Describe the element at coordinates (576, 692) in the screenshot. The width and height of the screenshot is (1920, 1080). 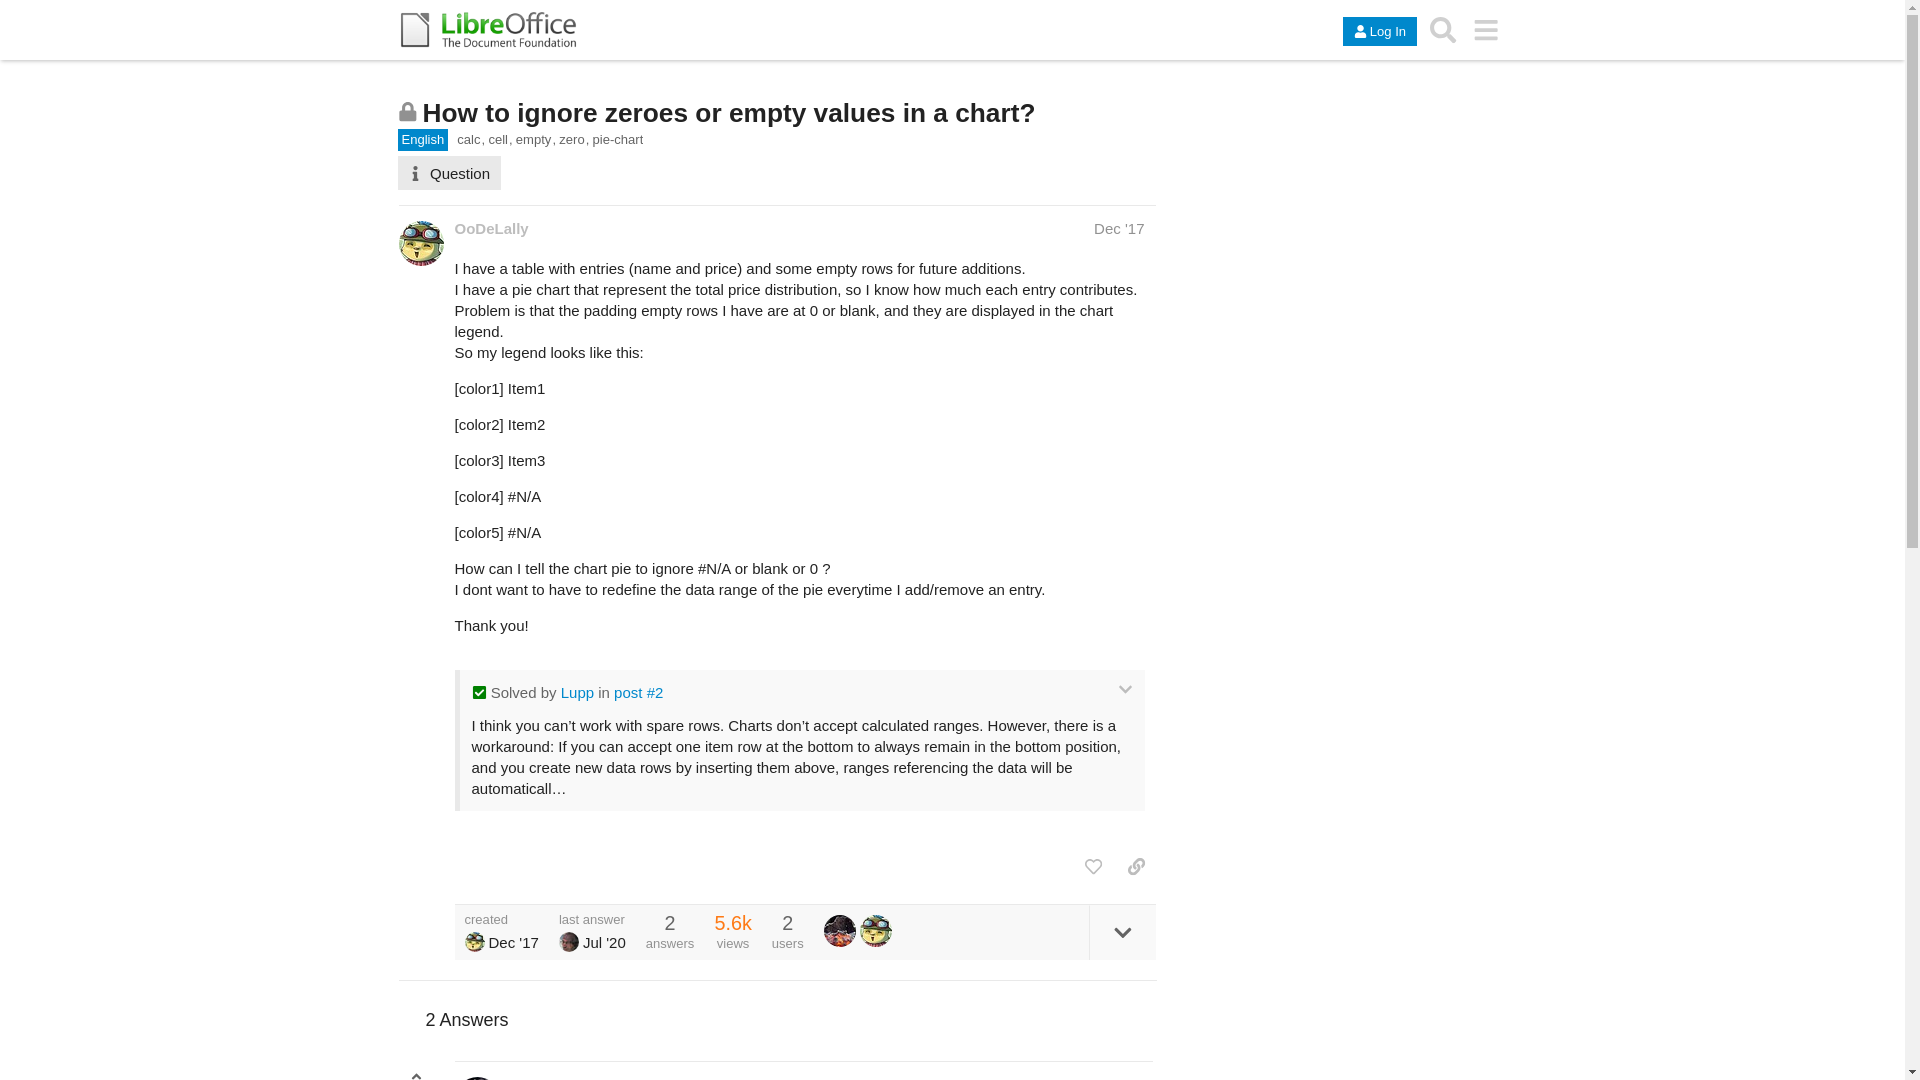
I see `Lupp` at that location.